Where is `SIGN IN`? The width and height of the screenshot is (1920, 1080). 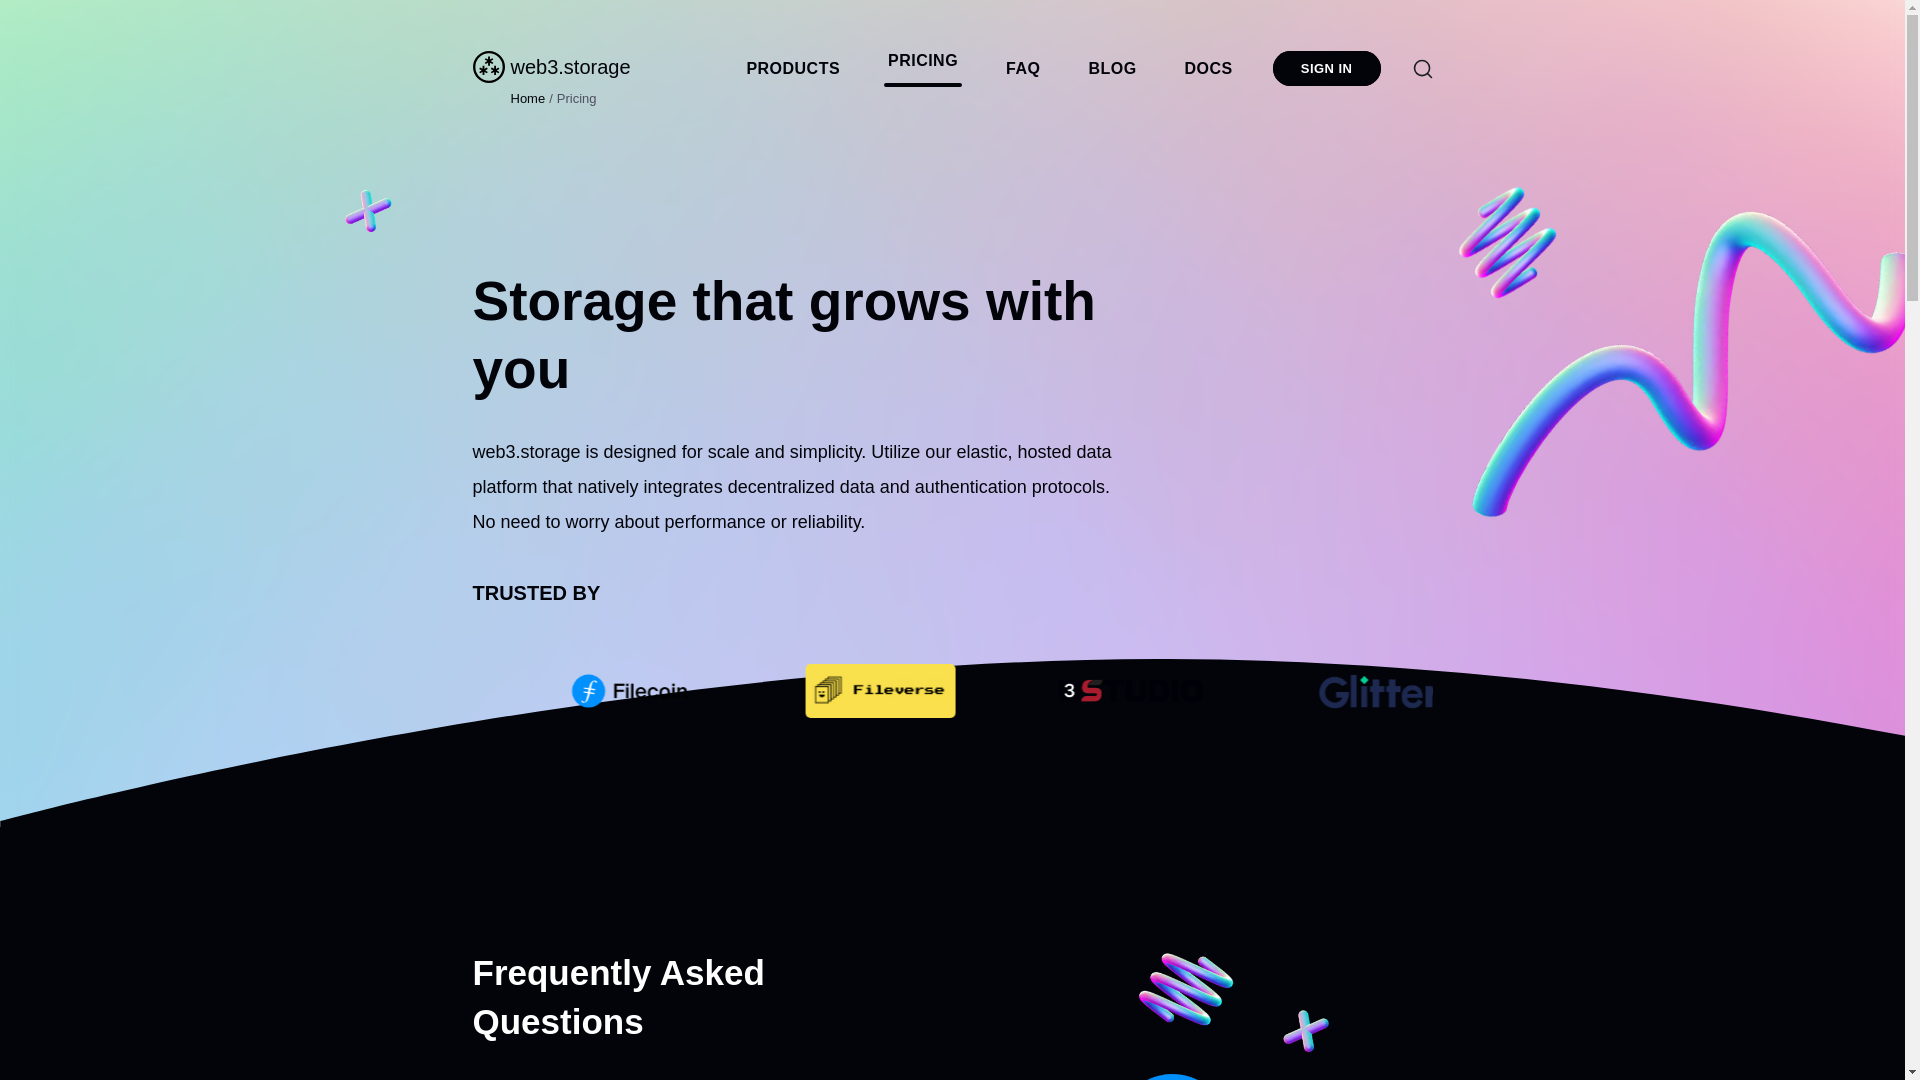 SIGN IN is located at coordinates (1326, 67).